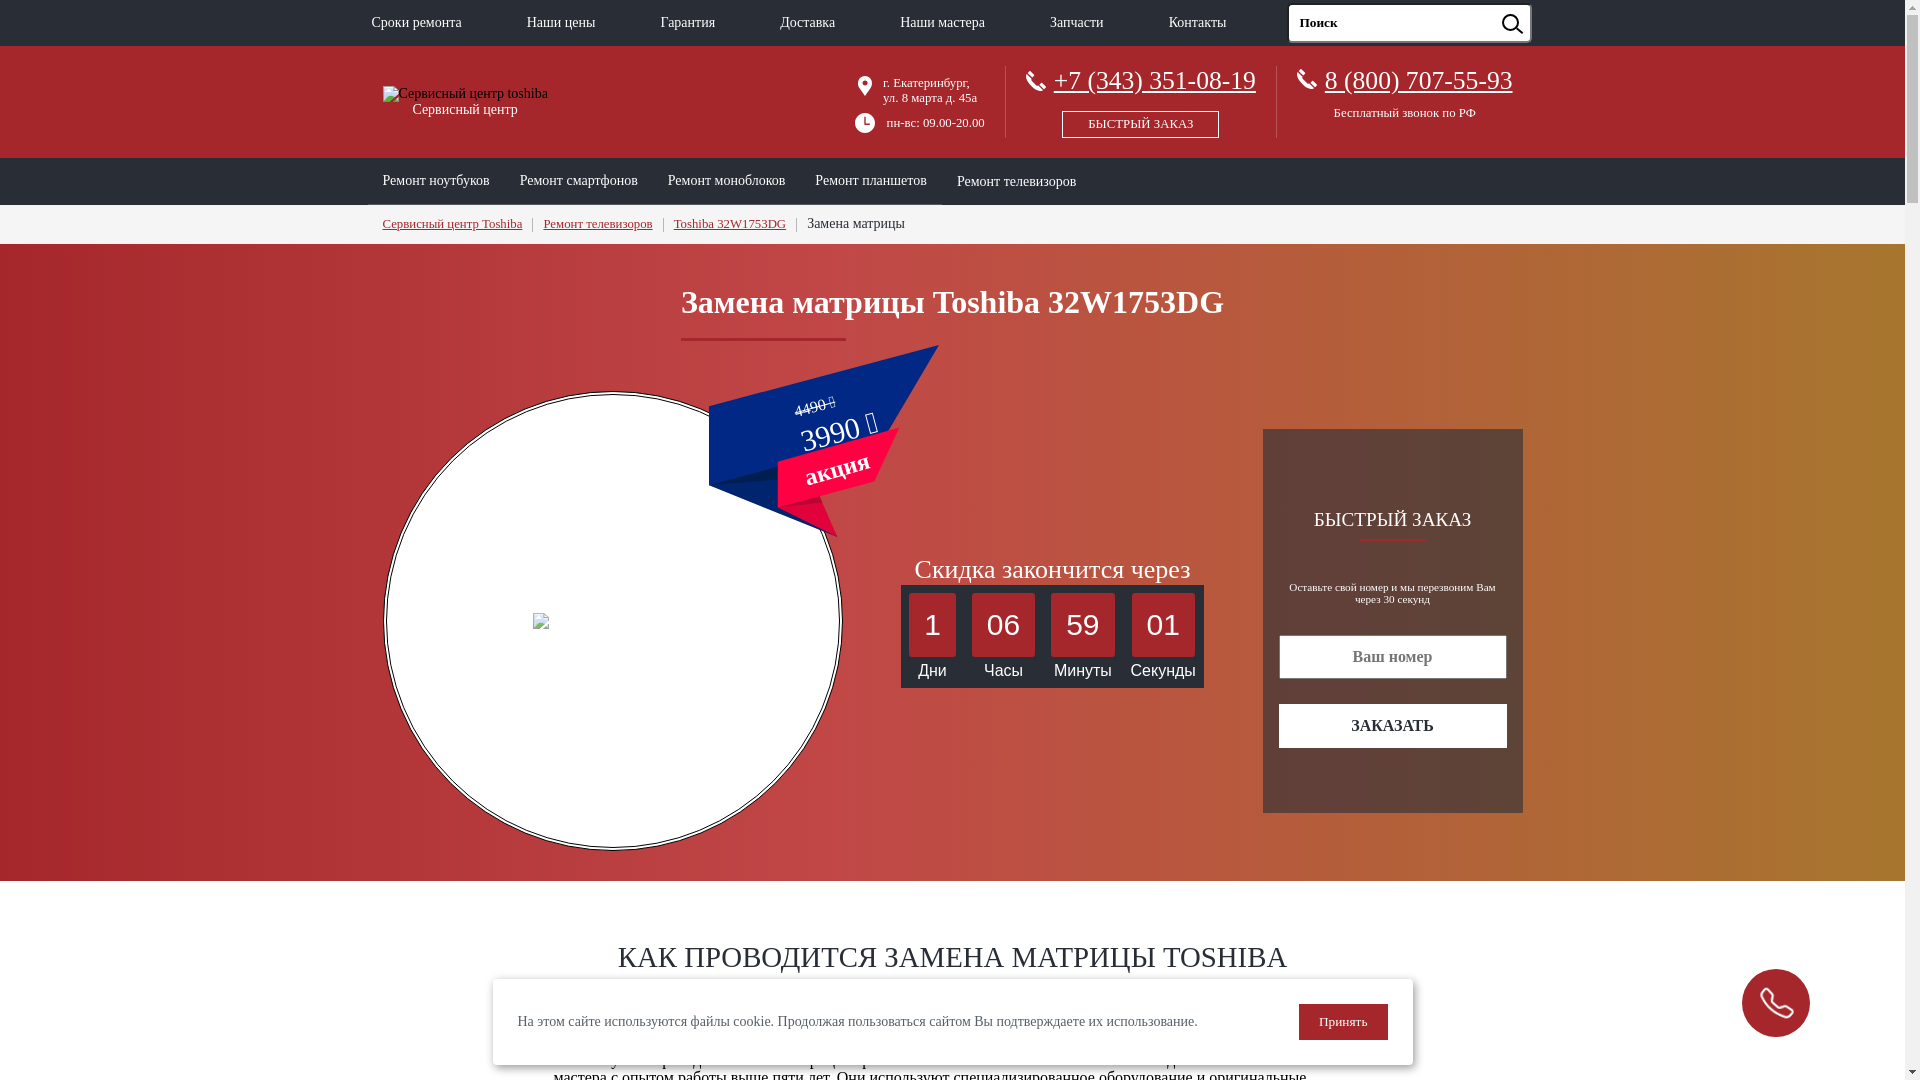  What do you see at coordinates (1141, 98) in the screenshot?
I see `+7 (343) 351-08-19` at bounding box center [1141, 98].